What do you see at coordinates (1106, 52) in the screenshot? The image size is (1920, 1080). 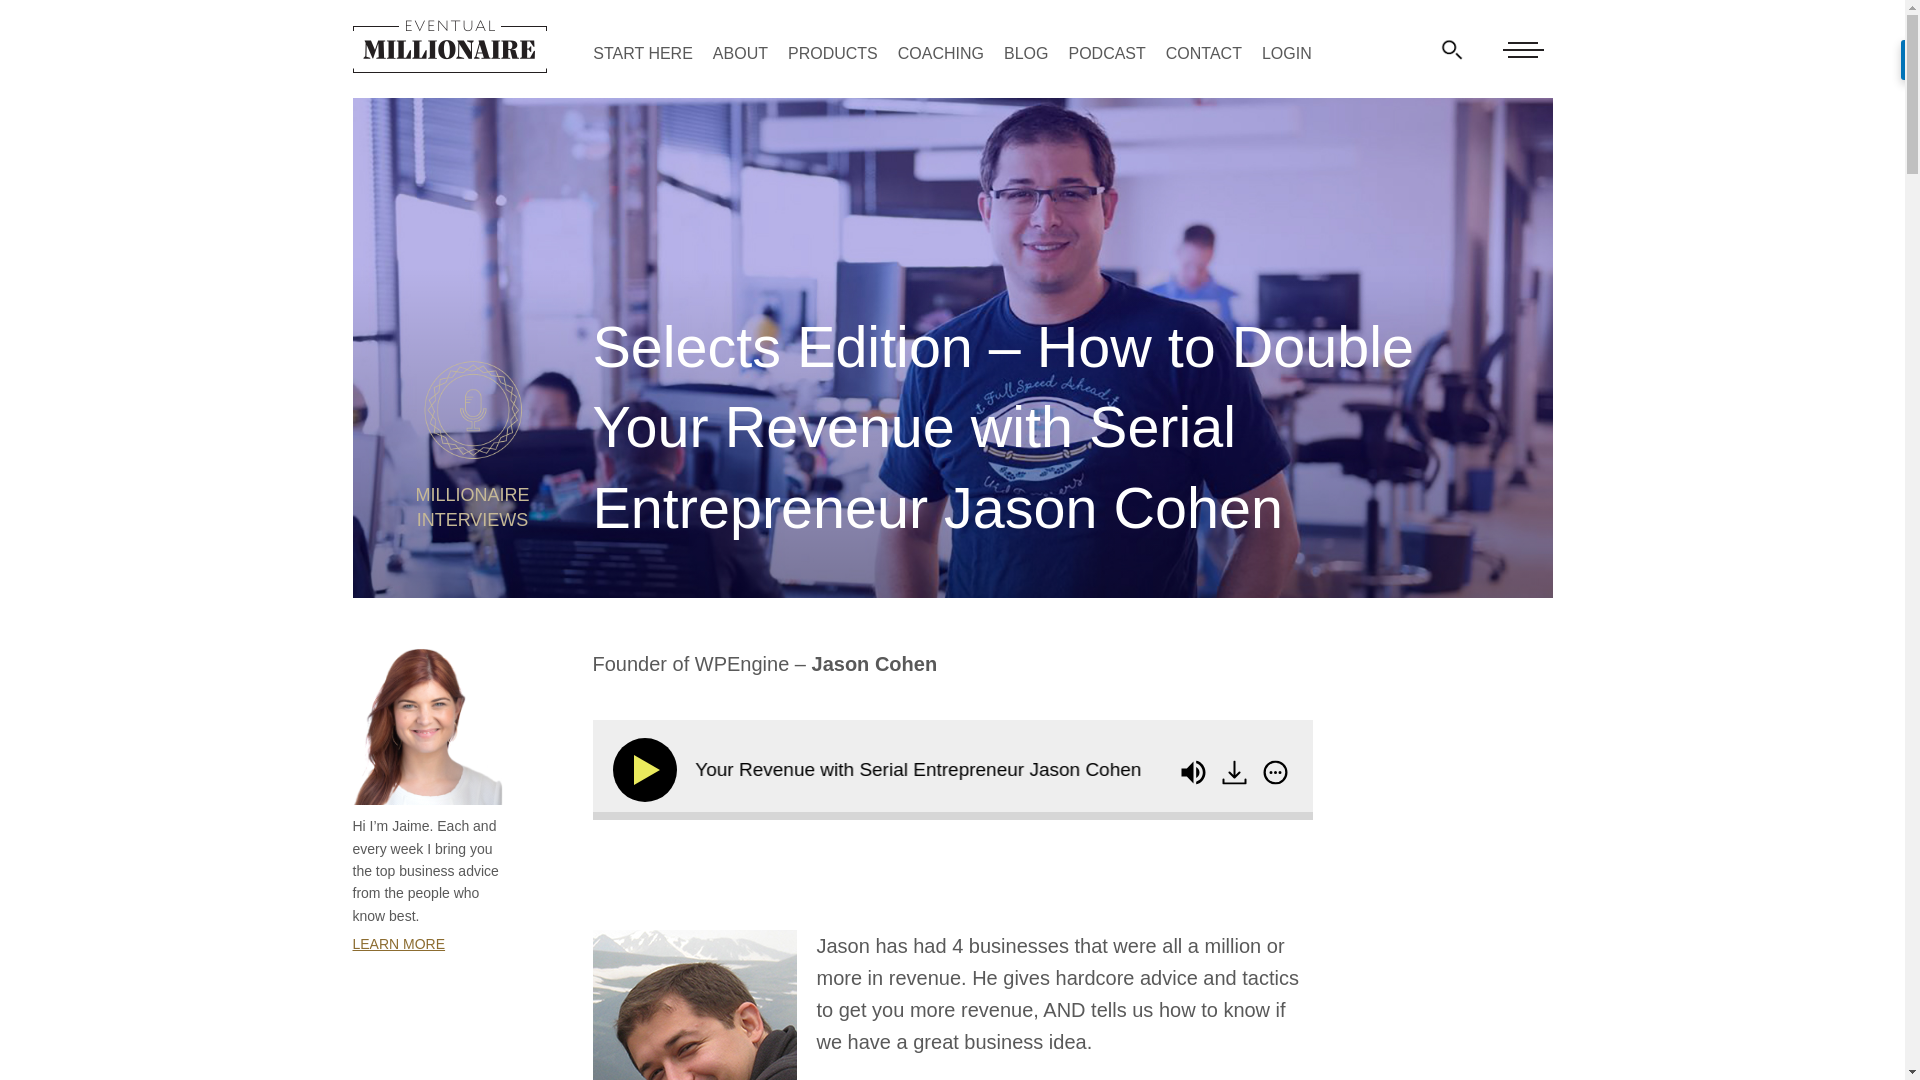 I see `PODCAST` at bounding box center [1106, 52].